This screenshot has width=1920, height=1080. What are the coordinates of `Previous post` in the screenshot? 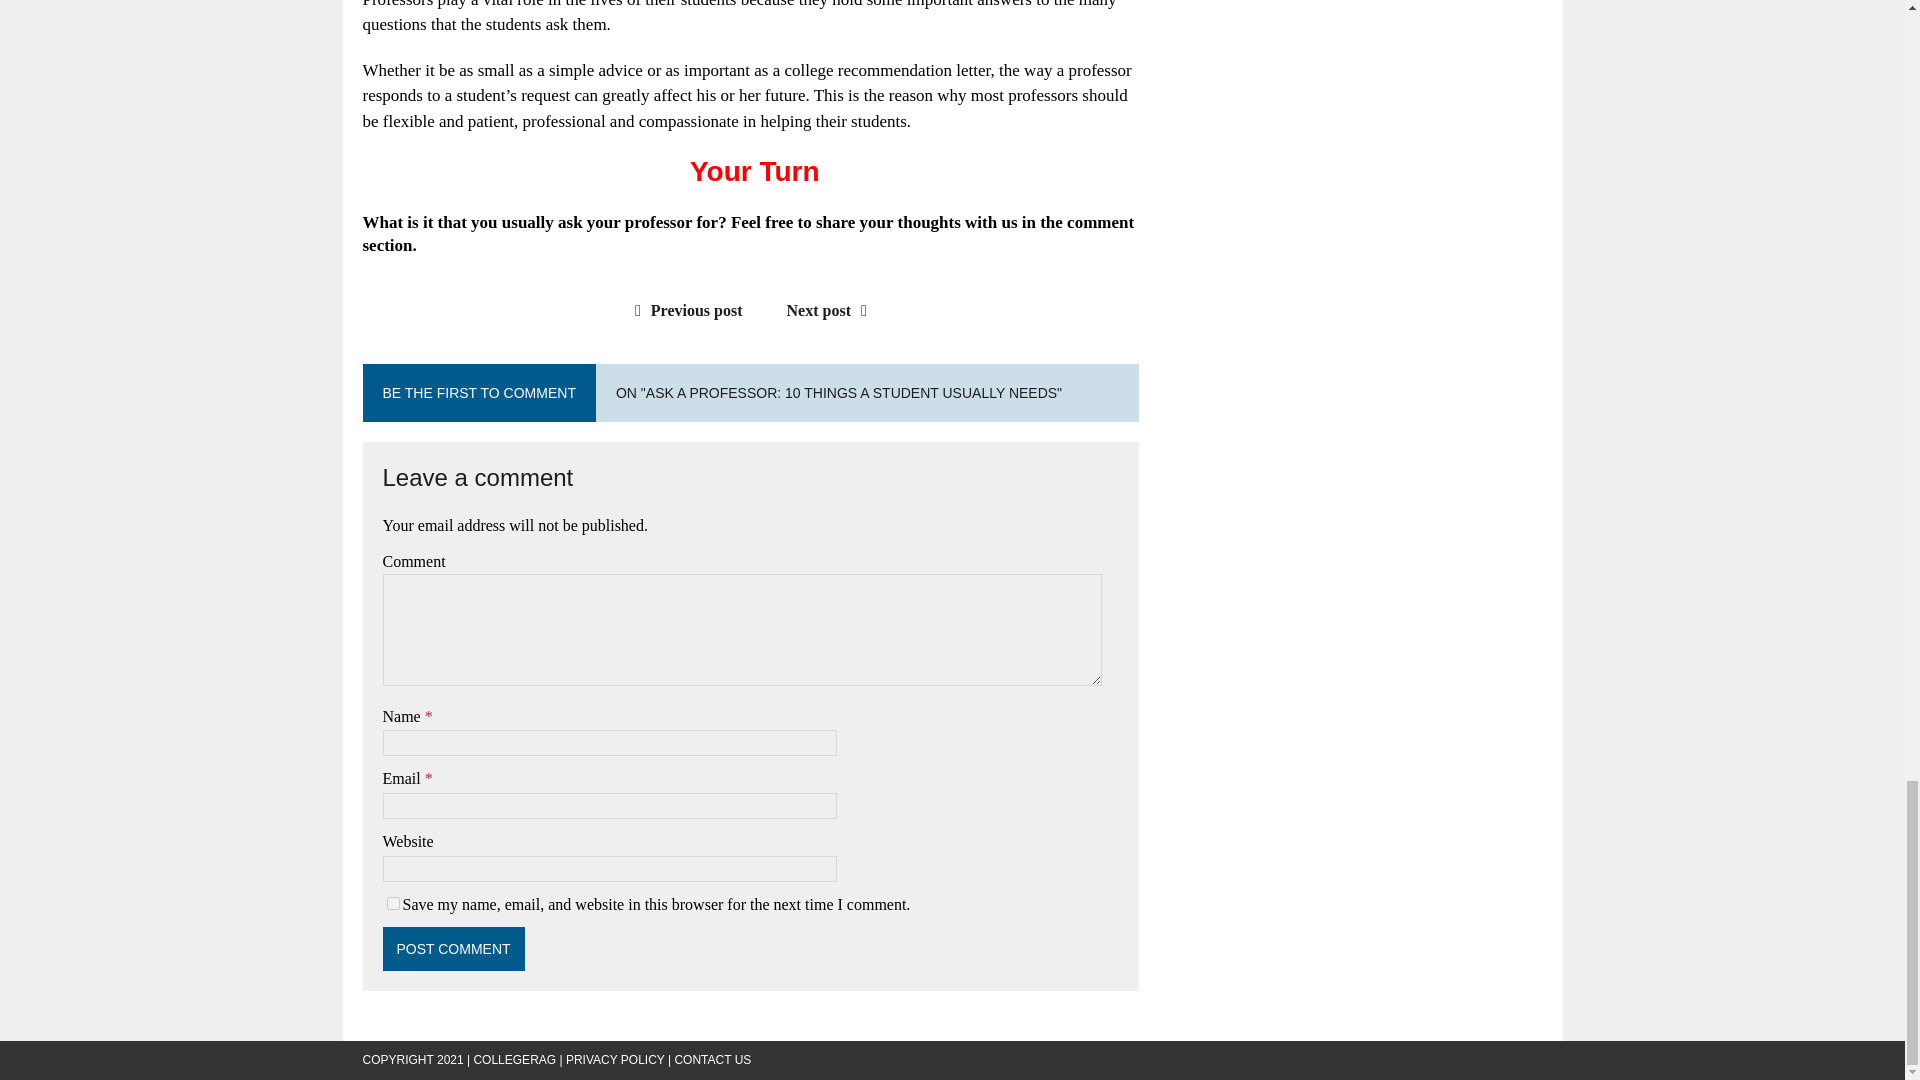 It's located at (684, 310).